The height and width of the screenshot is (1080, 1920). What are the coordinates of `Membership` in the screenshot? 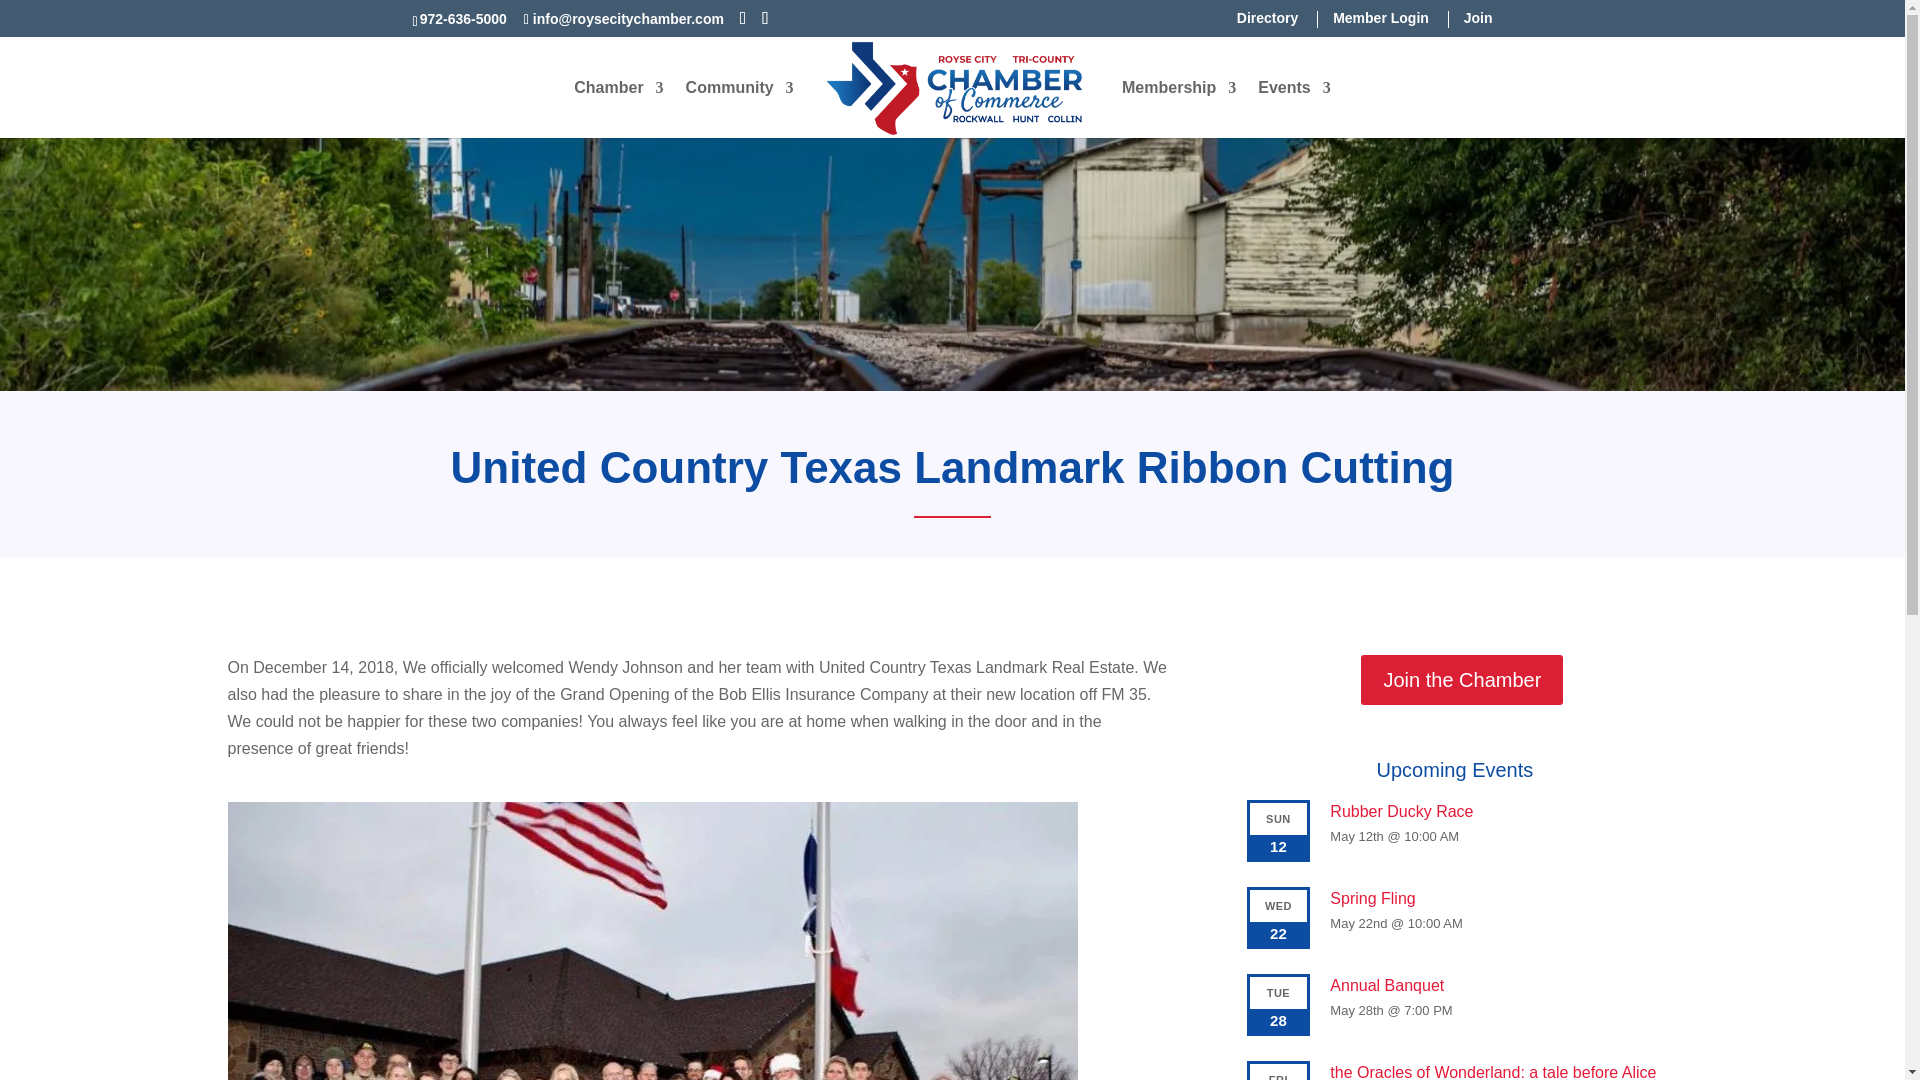 It's located at (1178, 104).